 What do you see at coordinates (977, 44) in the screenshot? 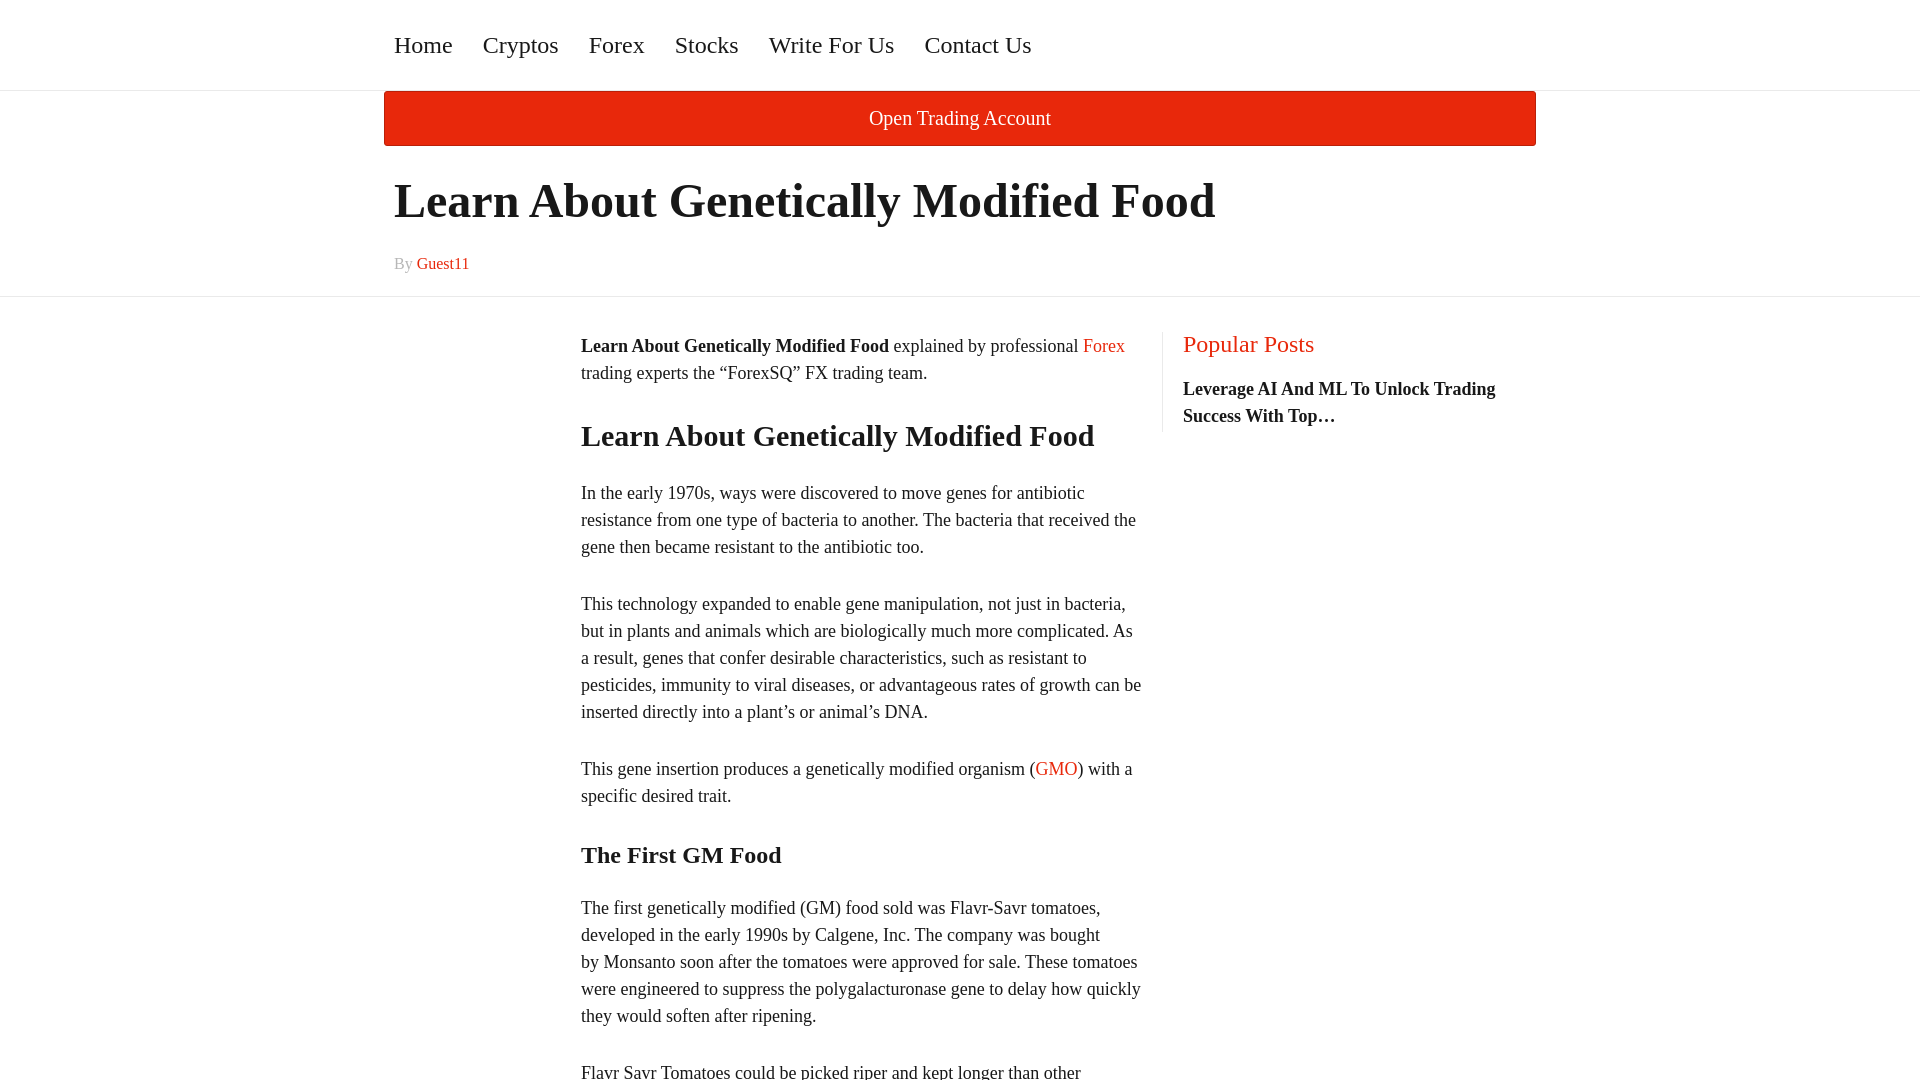
I see `Contact Us` at bounding box center [977, 44].